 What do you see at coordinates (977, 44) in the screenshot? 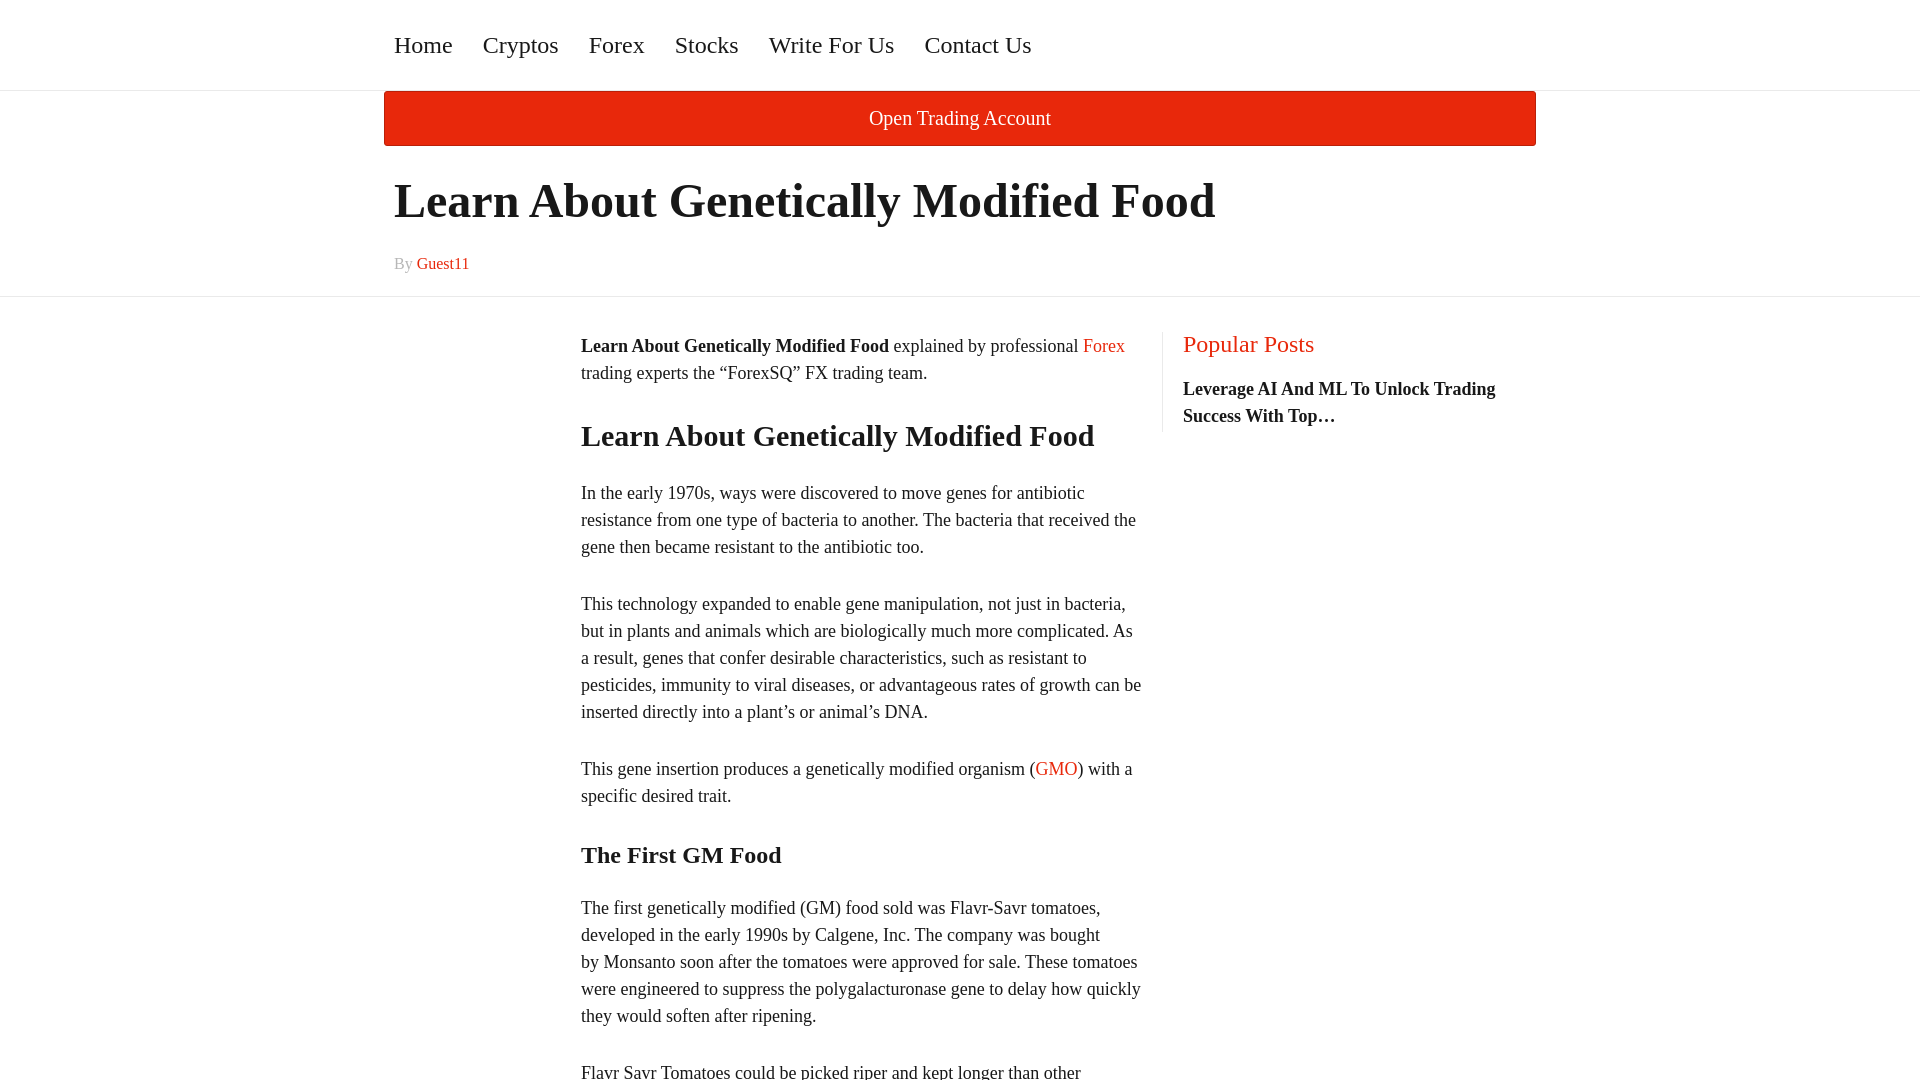
I see `Contact Us` at bounding box center [977, 44].